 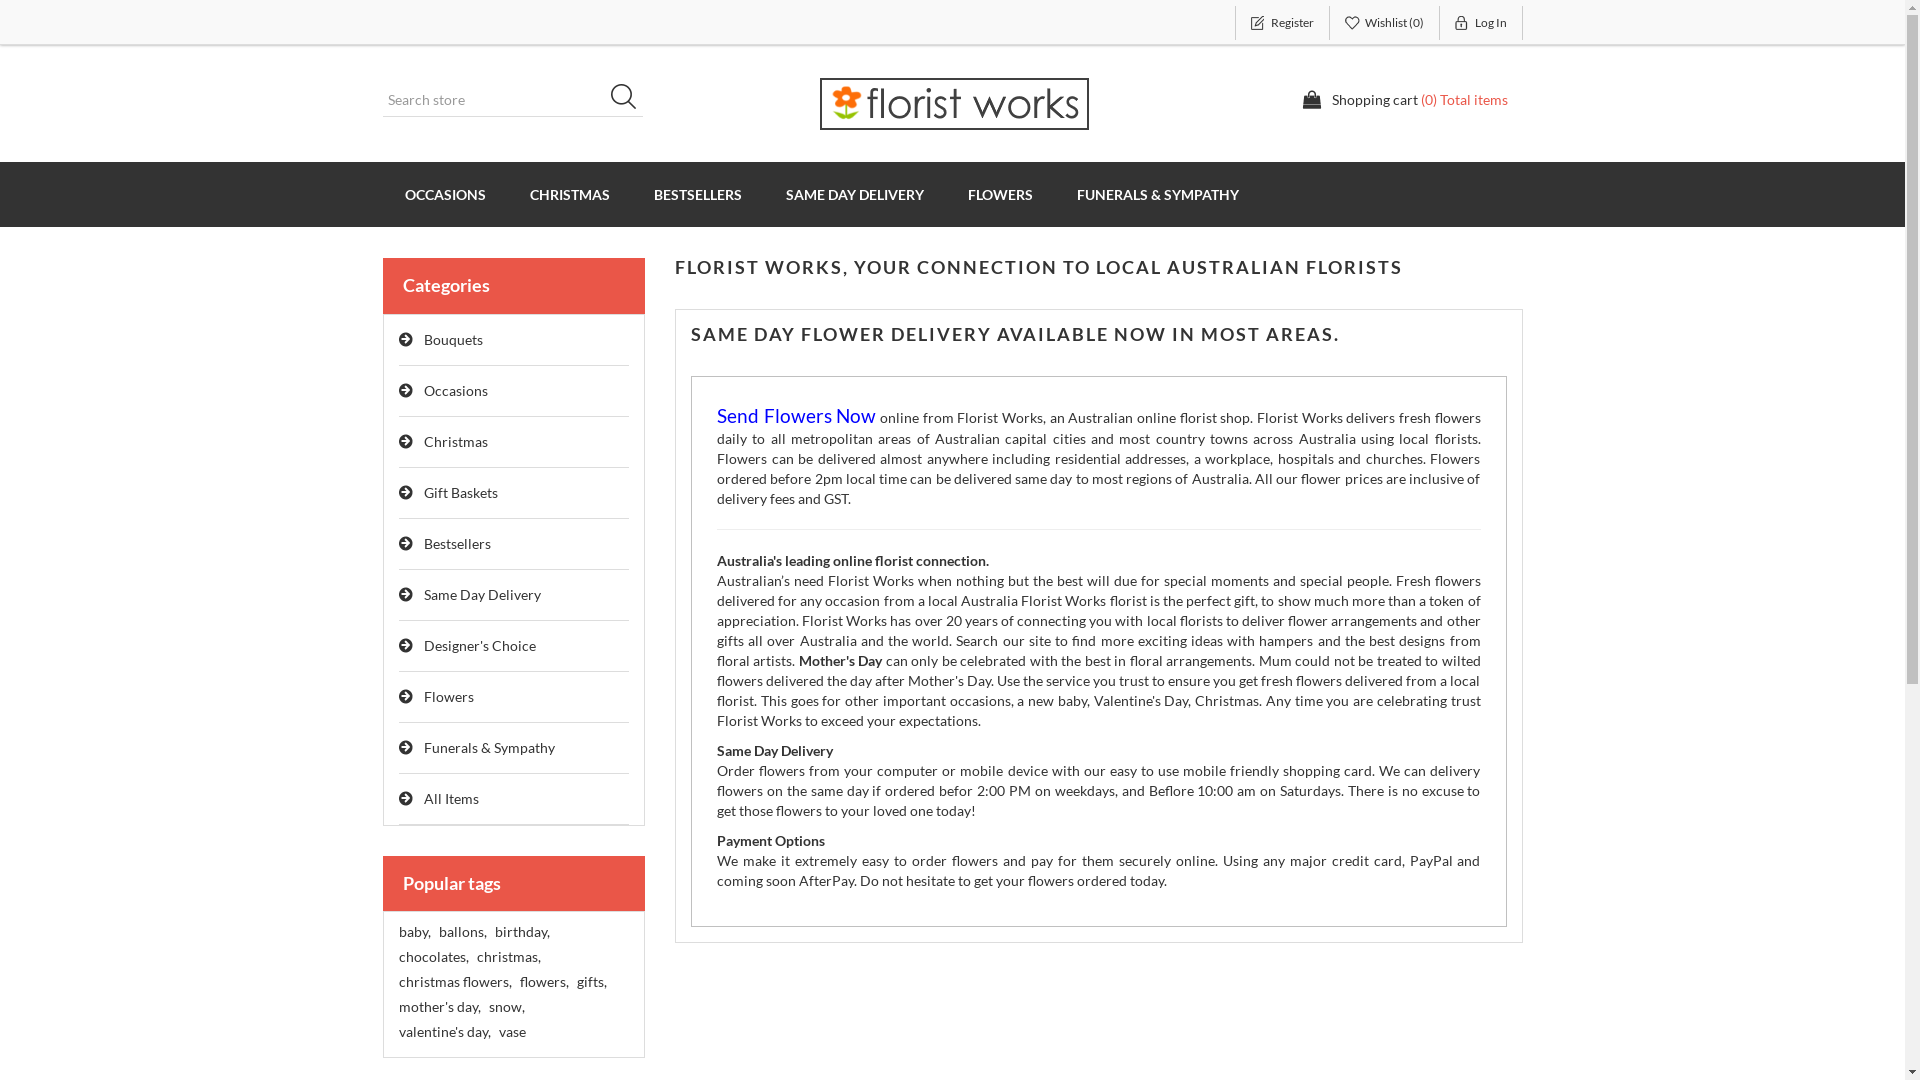 What do you see at coordinates (514, 646) in the screenshot?
I see `Designer's Choice` at bounding box center [514, 646].